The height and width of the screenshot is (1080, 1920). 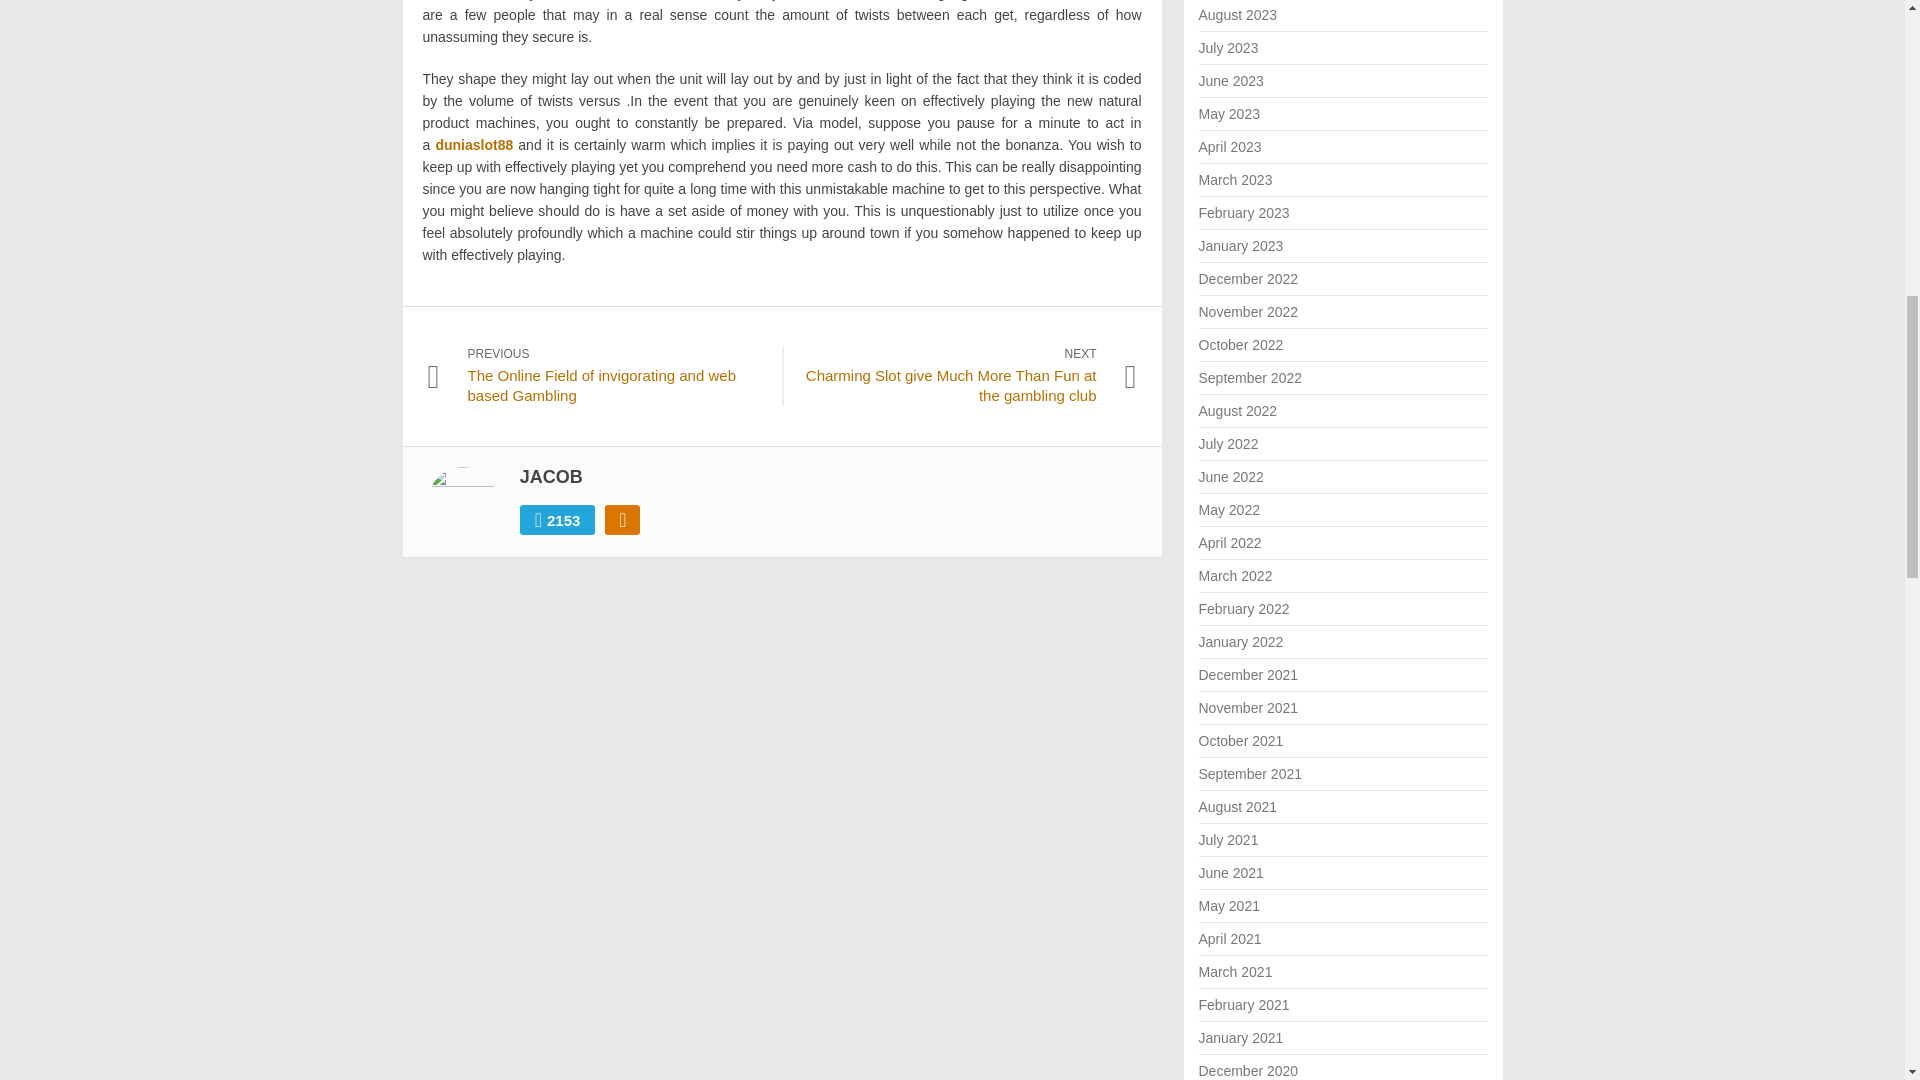 I want to click on April 2023, so click(x=1230, y=147).